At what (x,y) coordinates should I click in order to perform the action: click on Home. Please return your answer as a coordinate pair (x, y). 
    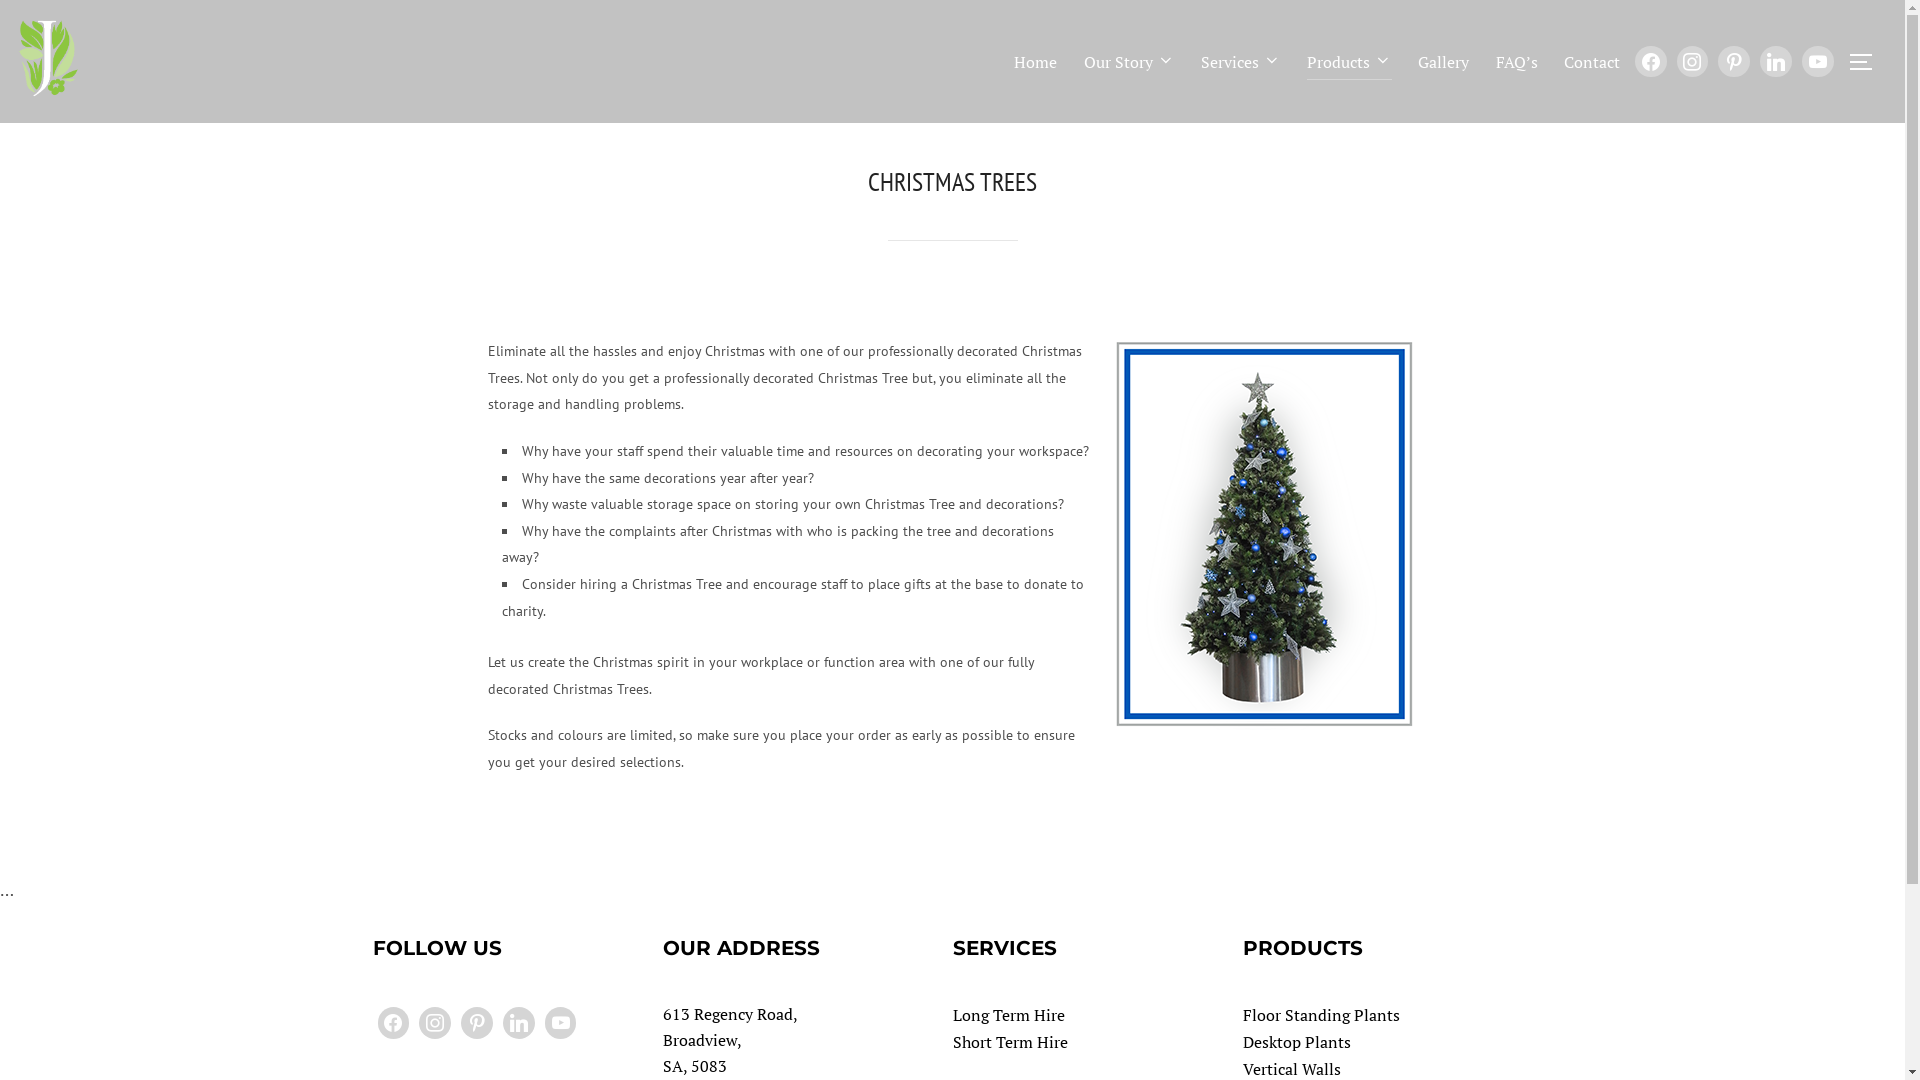
    Looking at the image, I should click on (1035, 62).